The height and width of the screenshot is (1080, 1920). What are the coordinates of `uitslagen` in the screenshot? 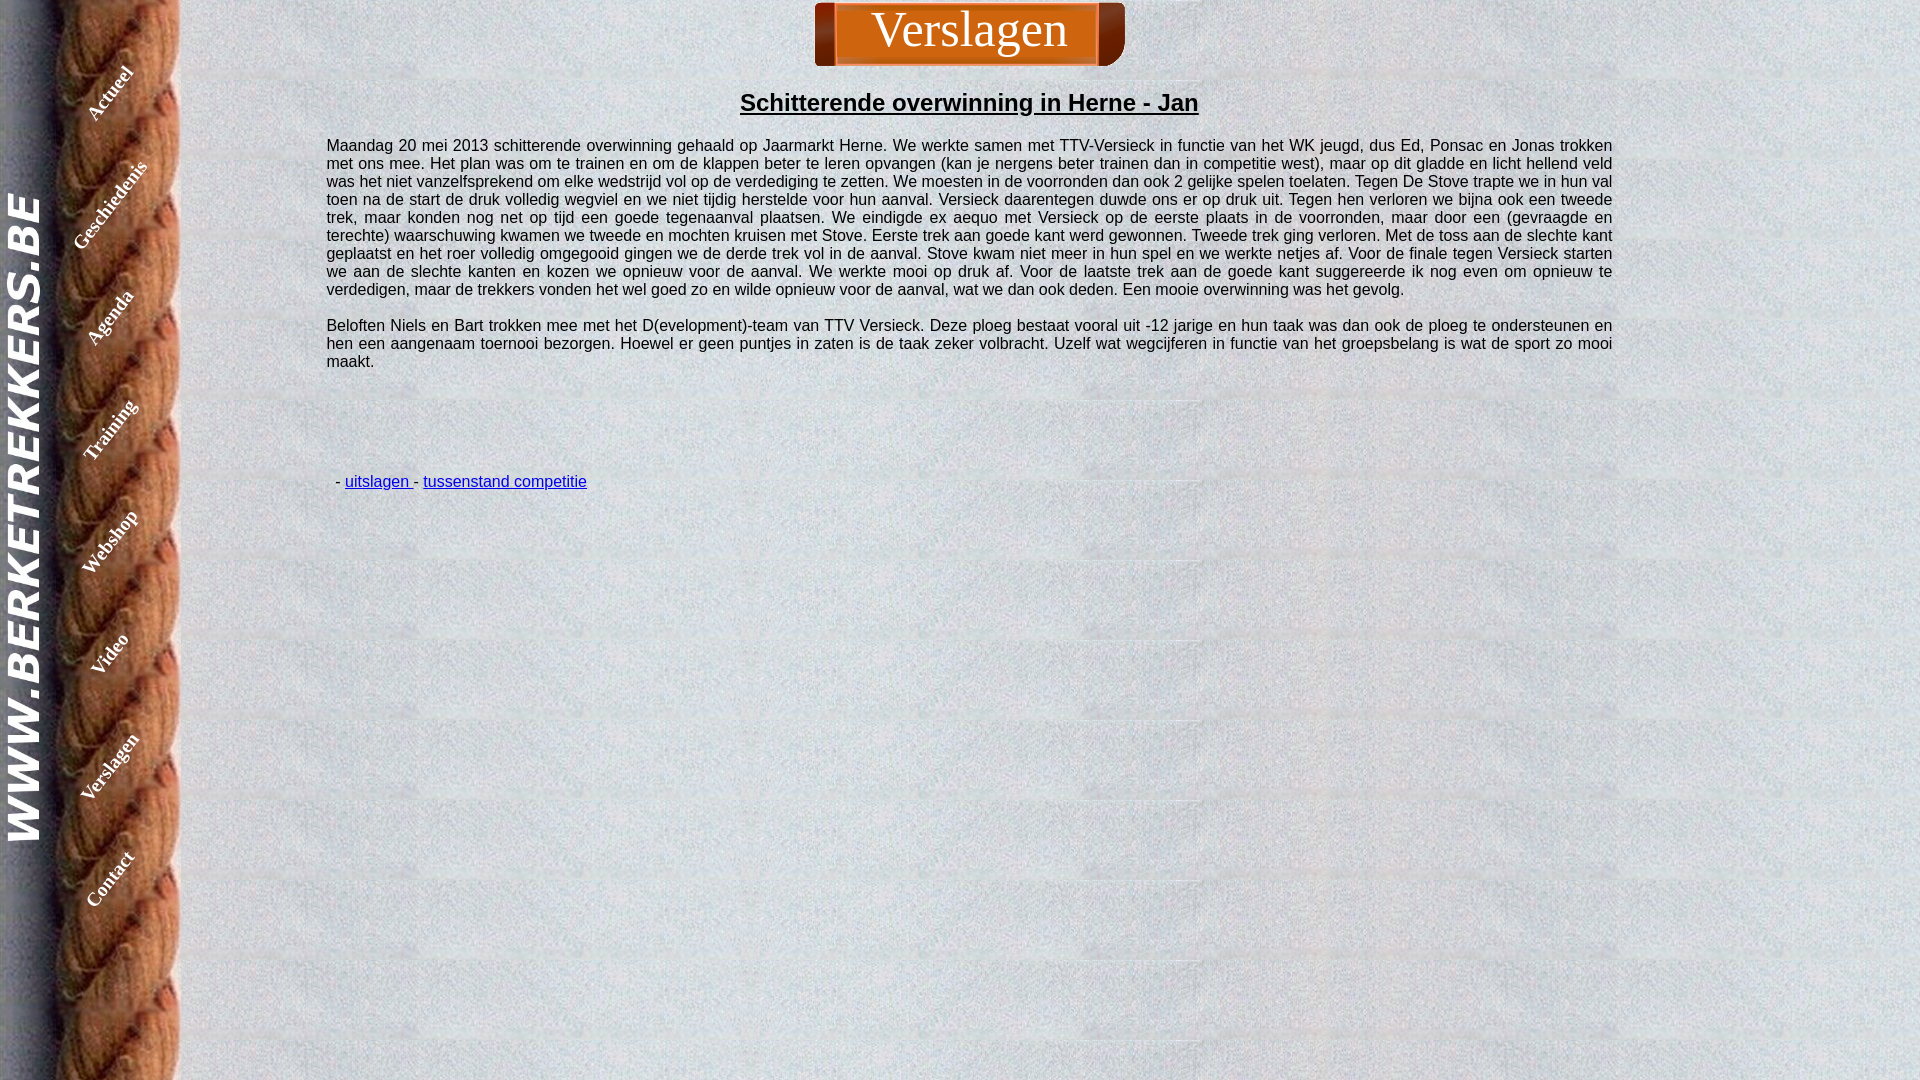 It's located at (380, 482).